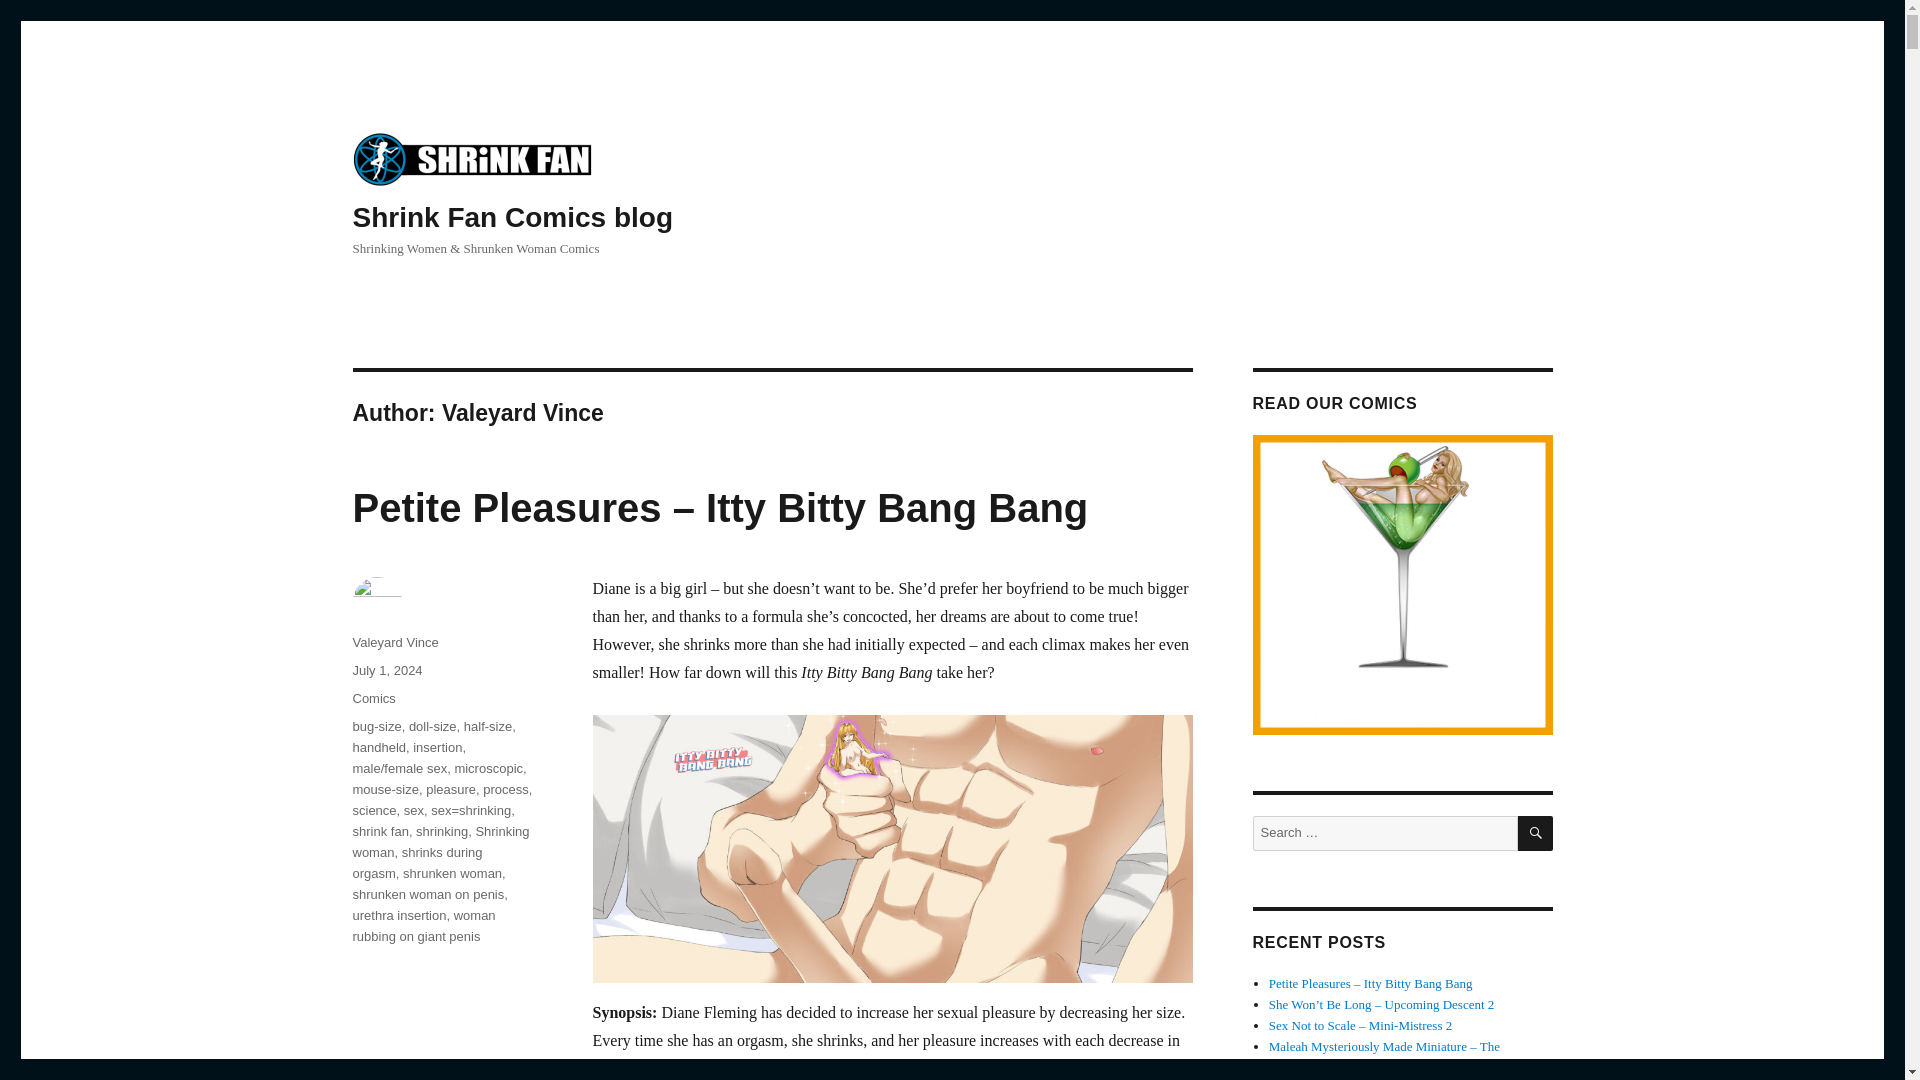 The height and width of the screenshot is (1080, 1920). Describe the element at coordinates (488, 726) in the screenshot. I see `half-size` at that location.